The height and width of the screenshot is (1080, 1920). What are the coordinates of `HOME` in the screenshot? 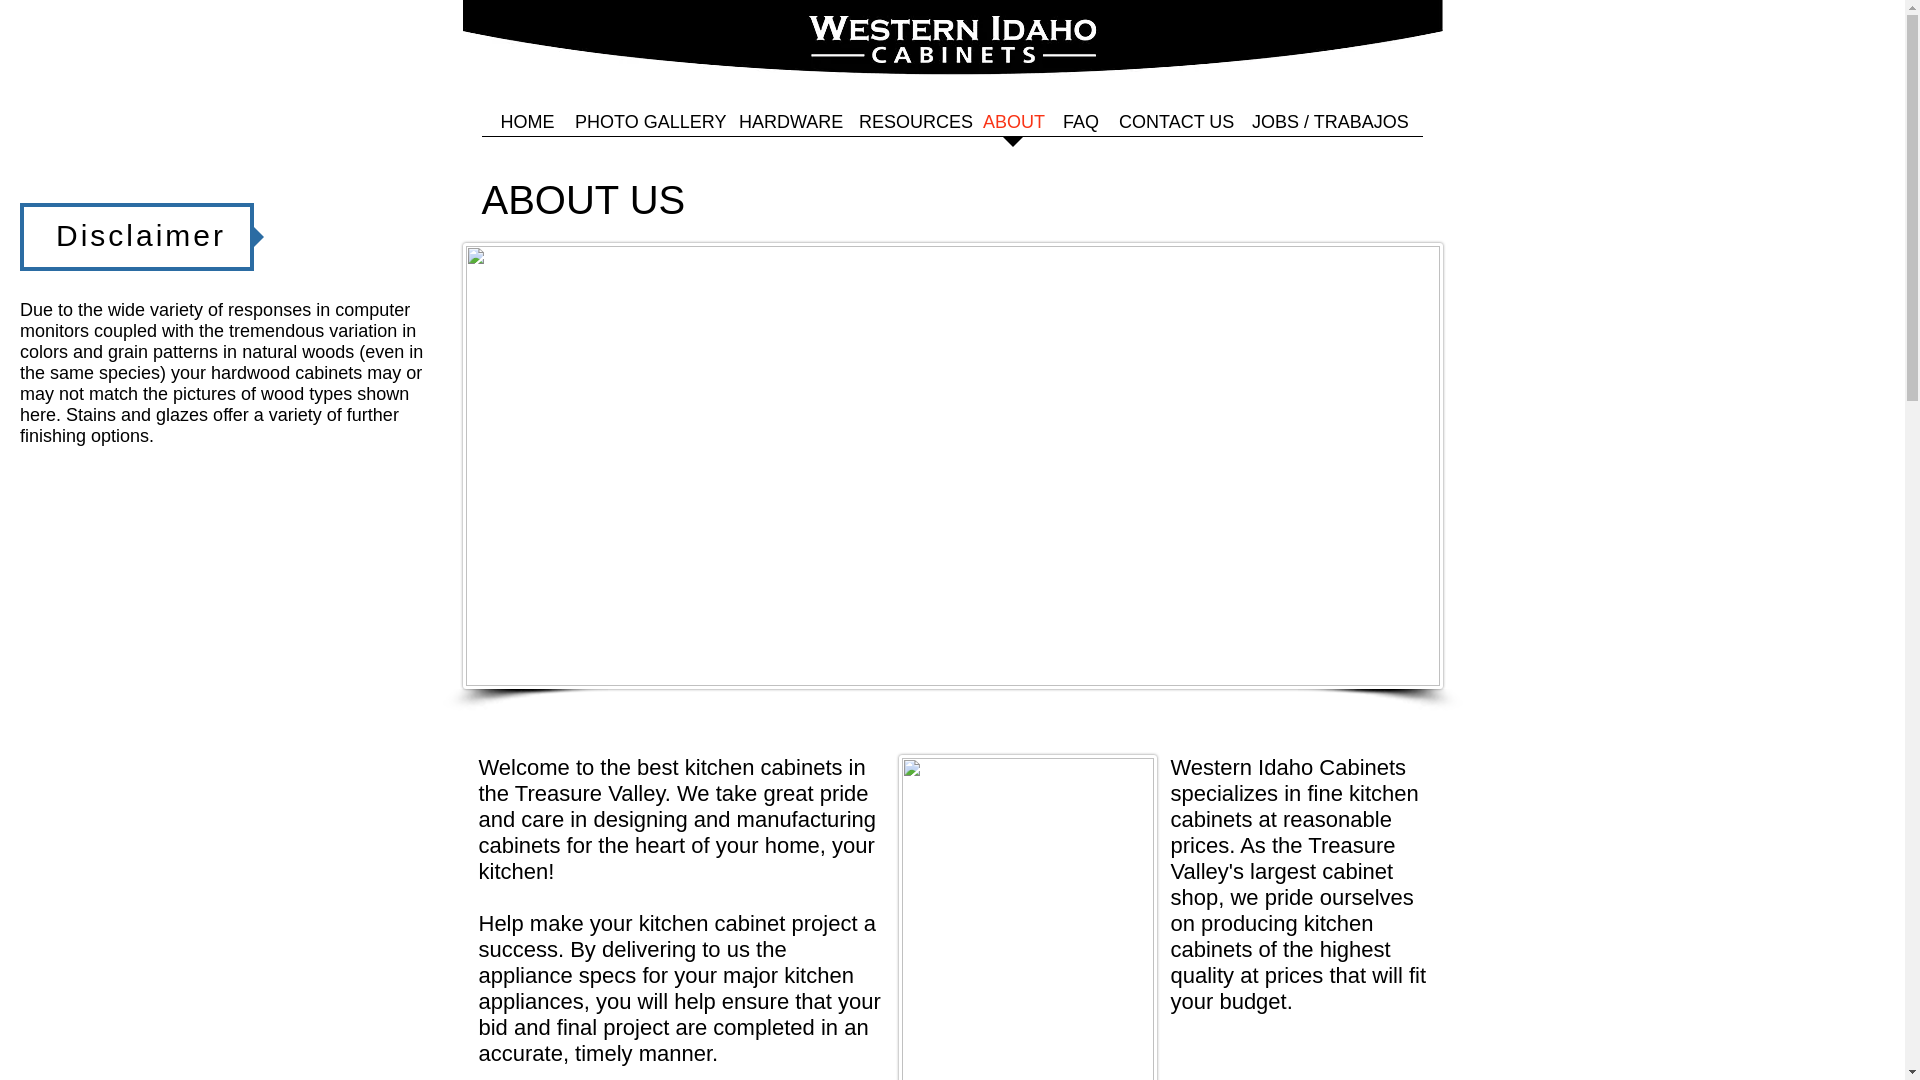 It's located at (526, 129).